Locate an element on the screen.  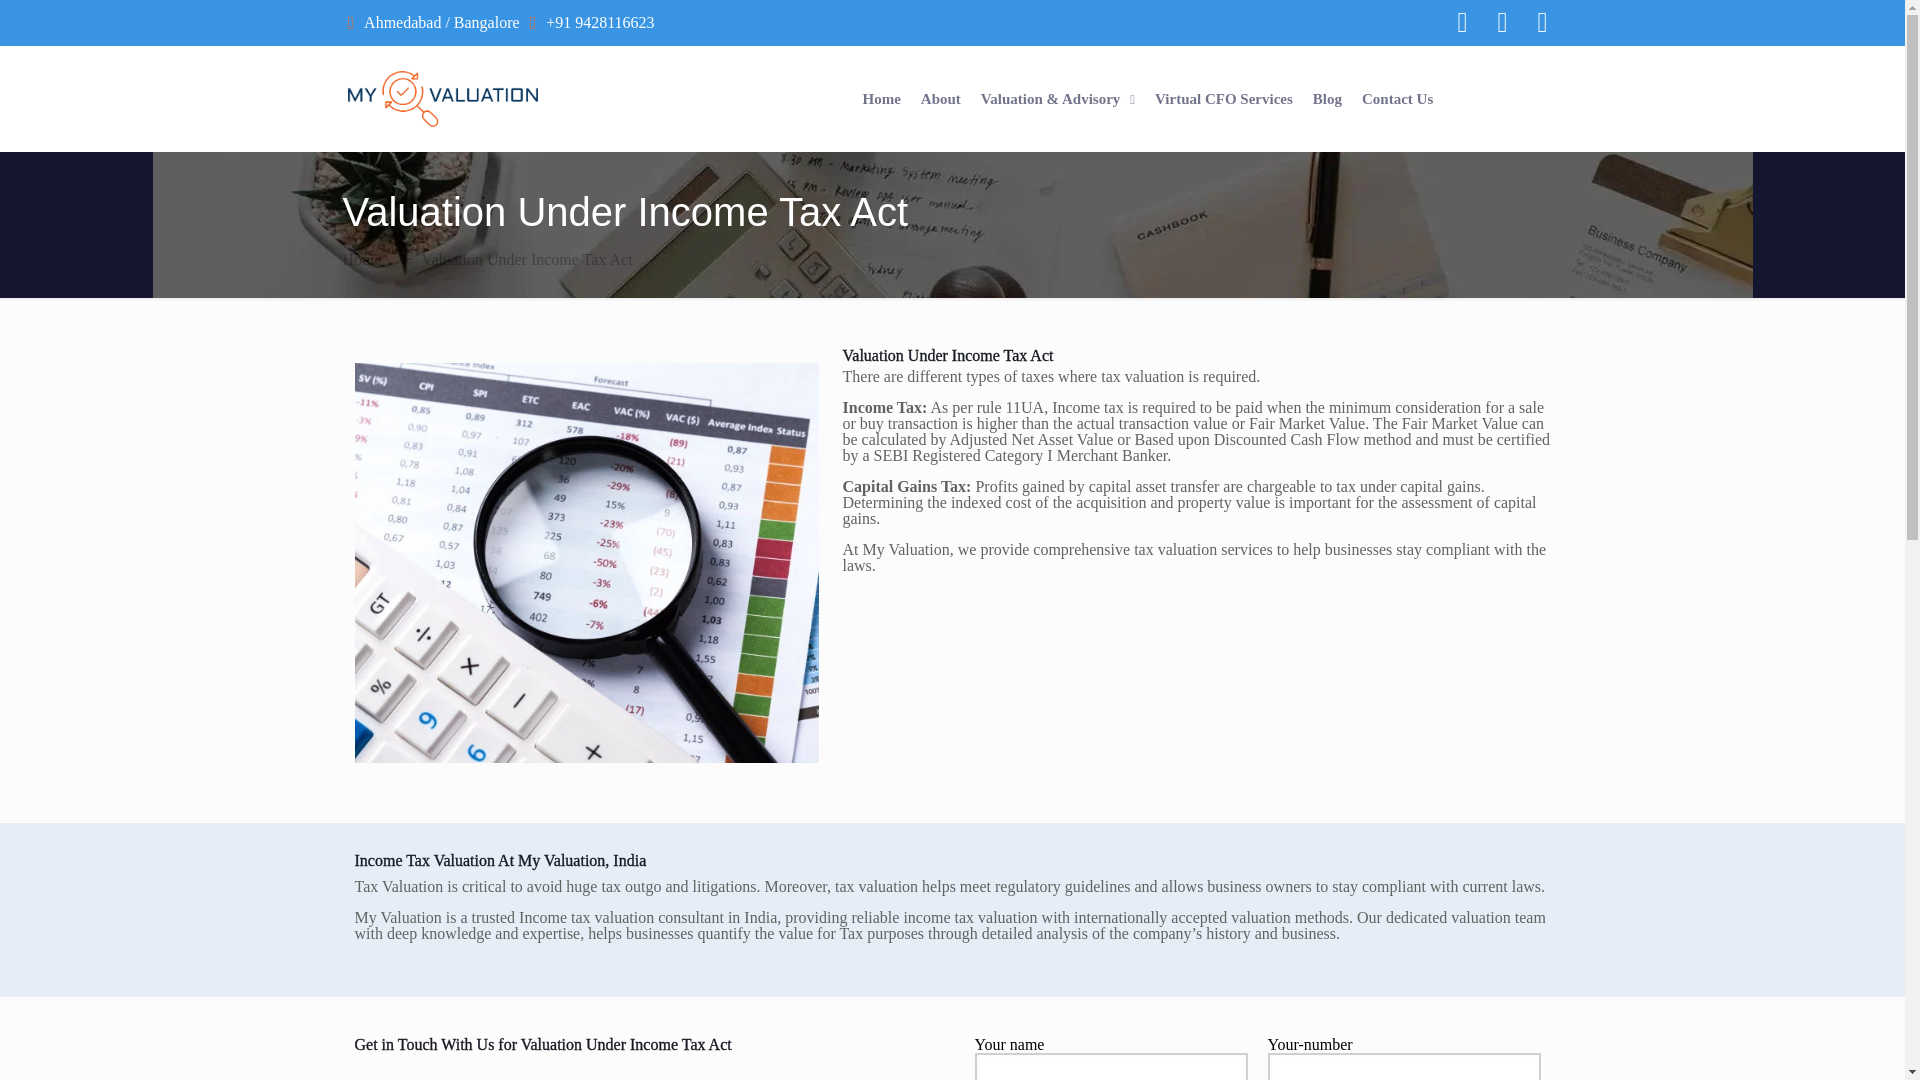
Home is located at coordinates (880, 98).